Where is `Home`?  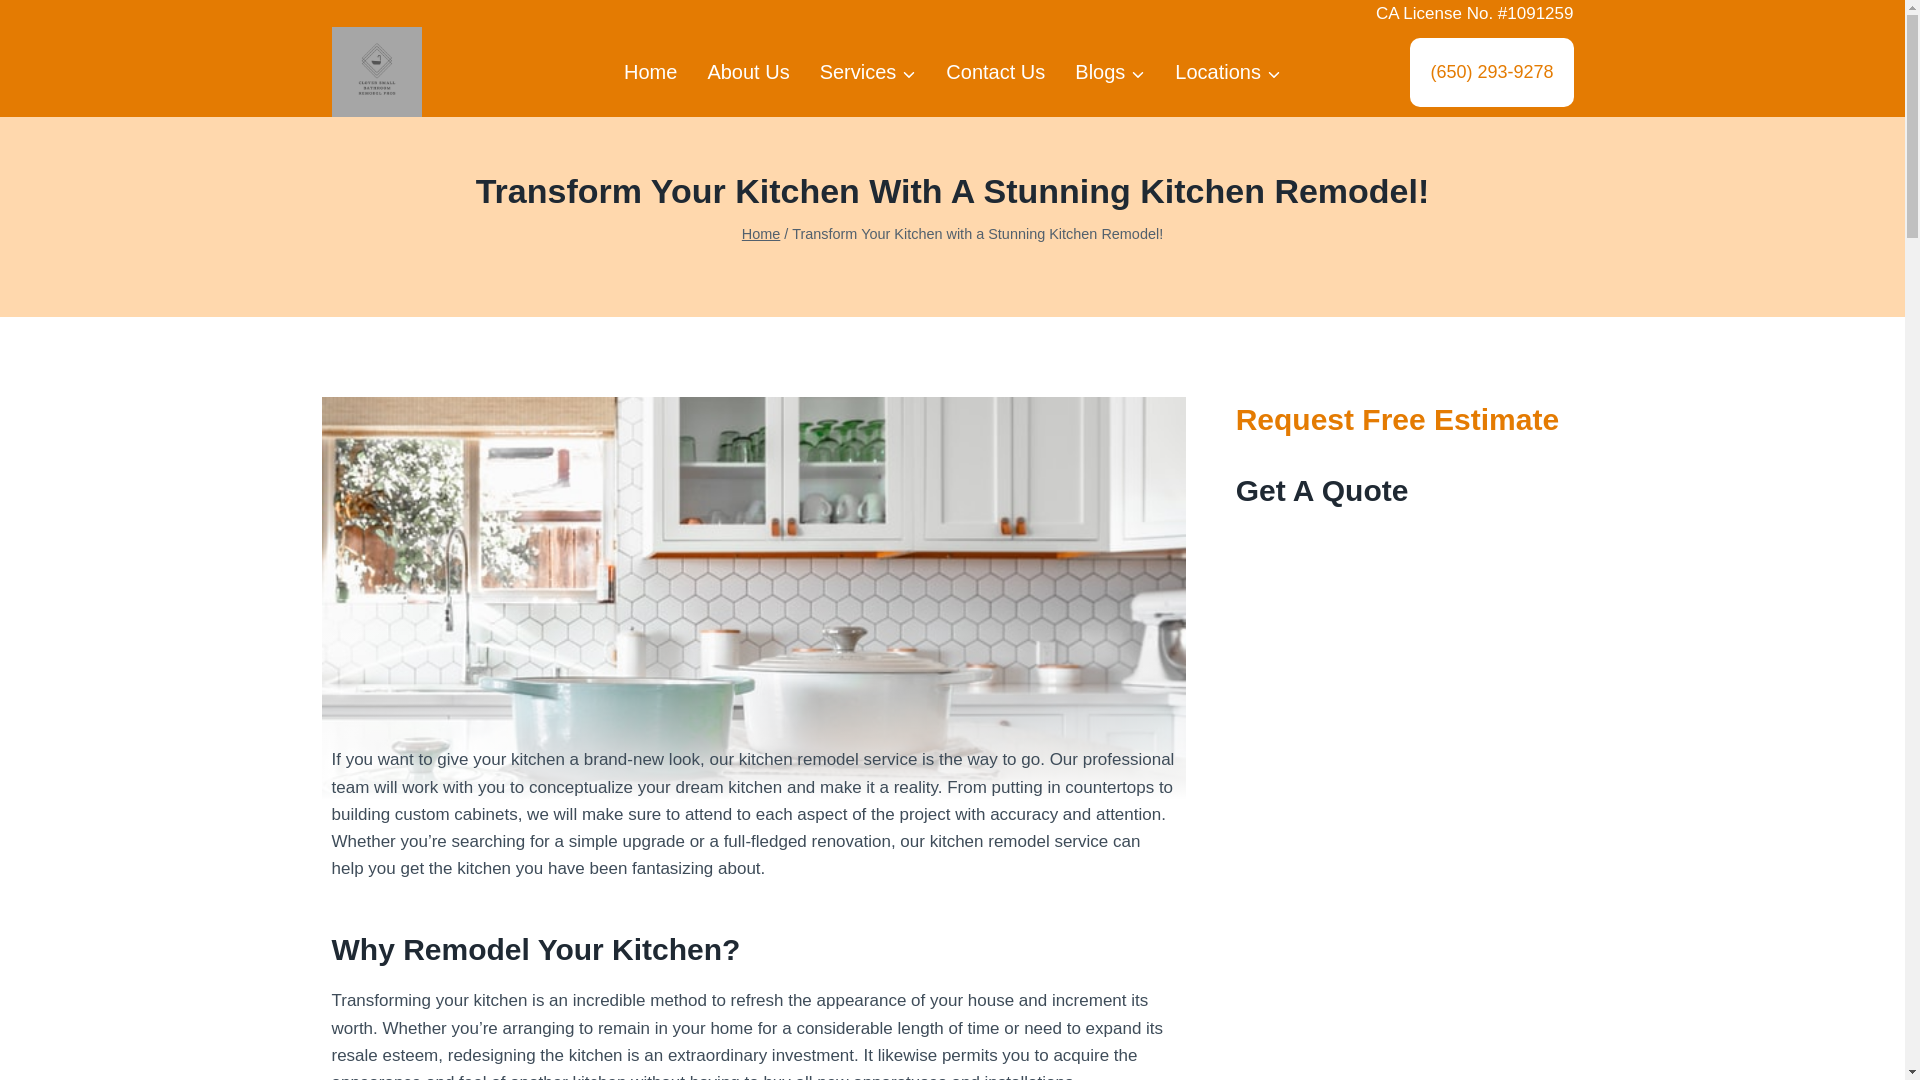 Home is located at coordinates (650, 72).